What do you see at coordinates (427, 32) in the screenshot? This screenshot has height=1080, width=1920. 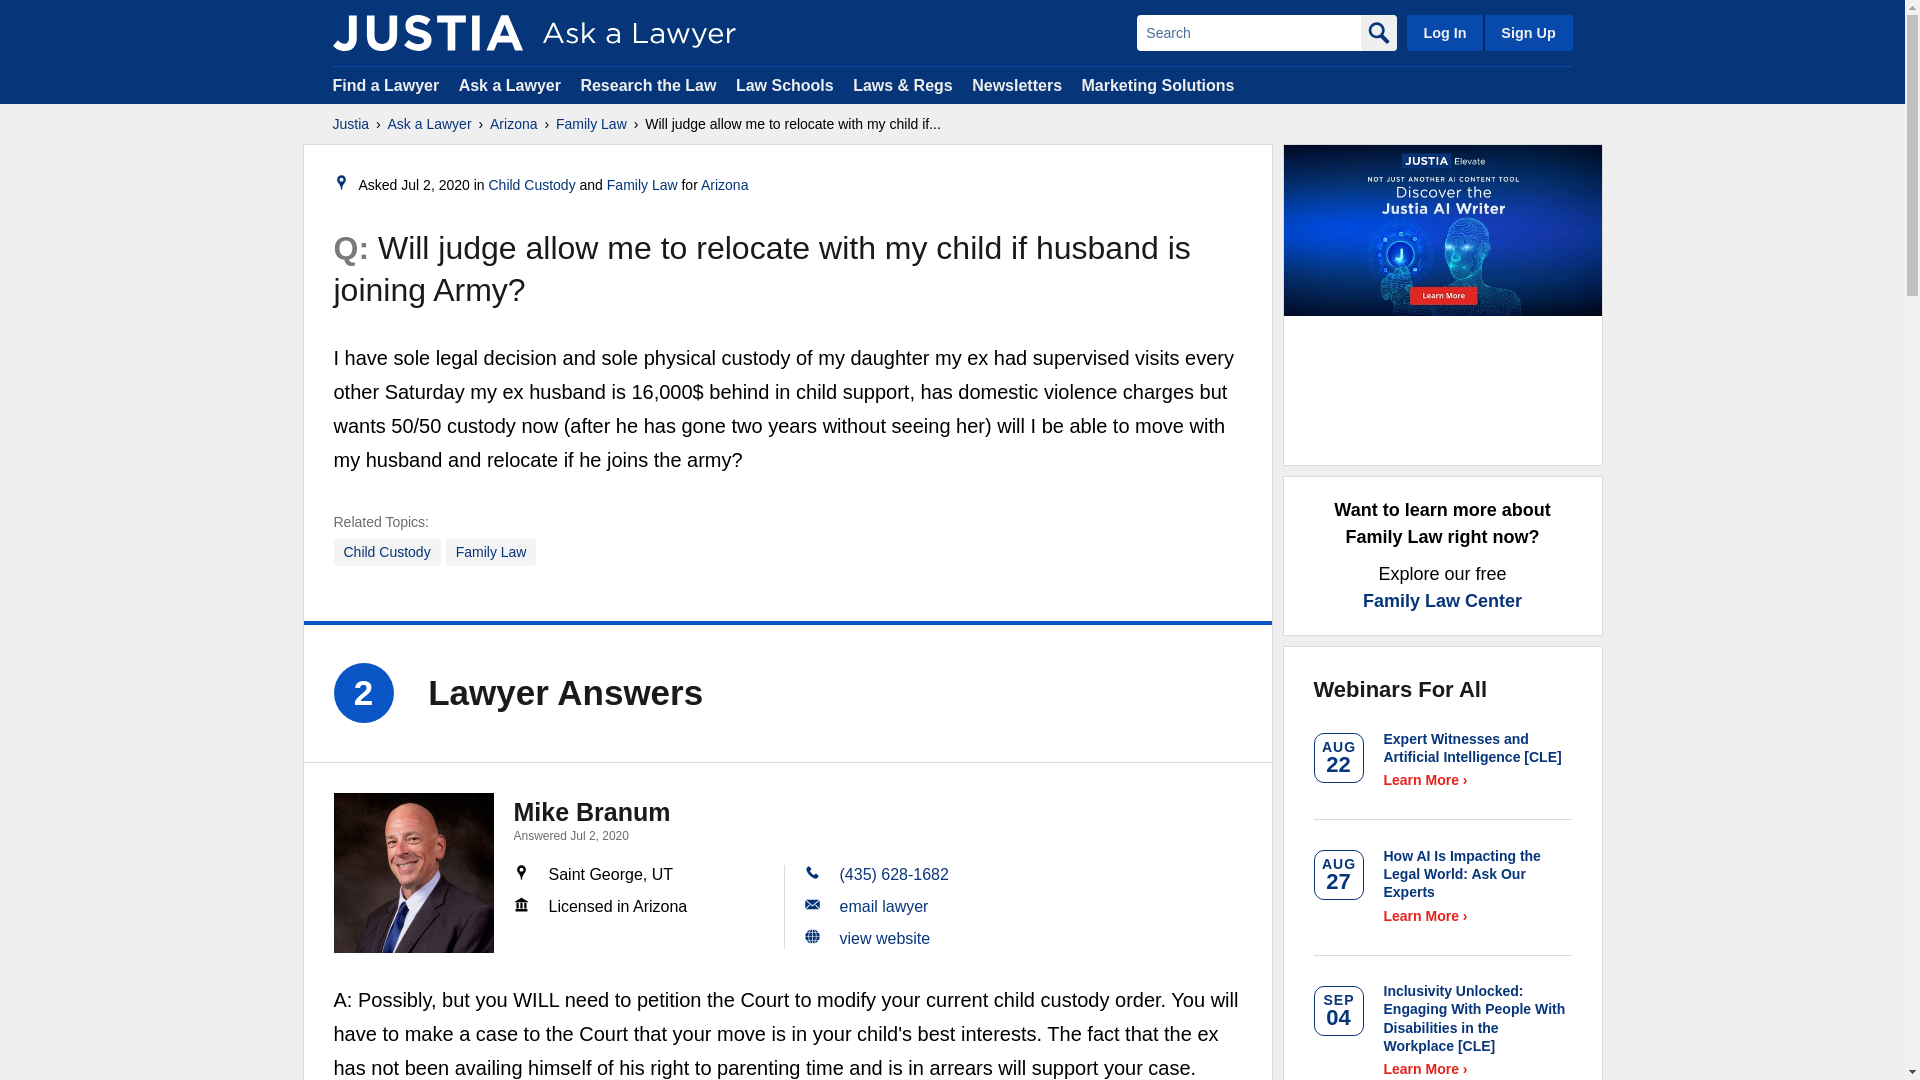 I see `Justia` at bounding box center [427, 32].